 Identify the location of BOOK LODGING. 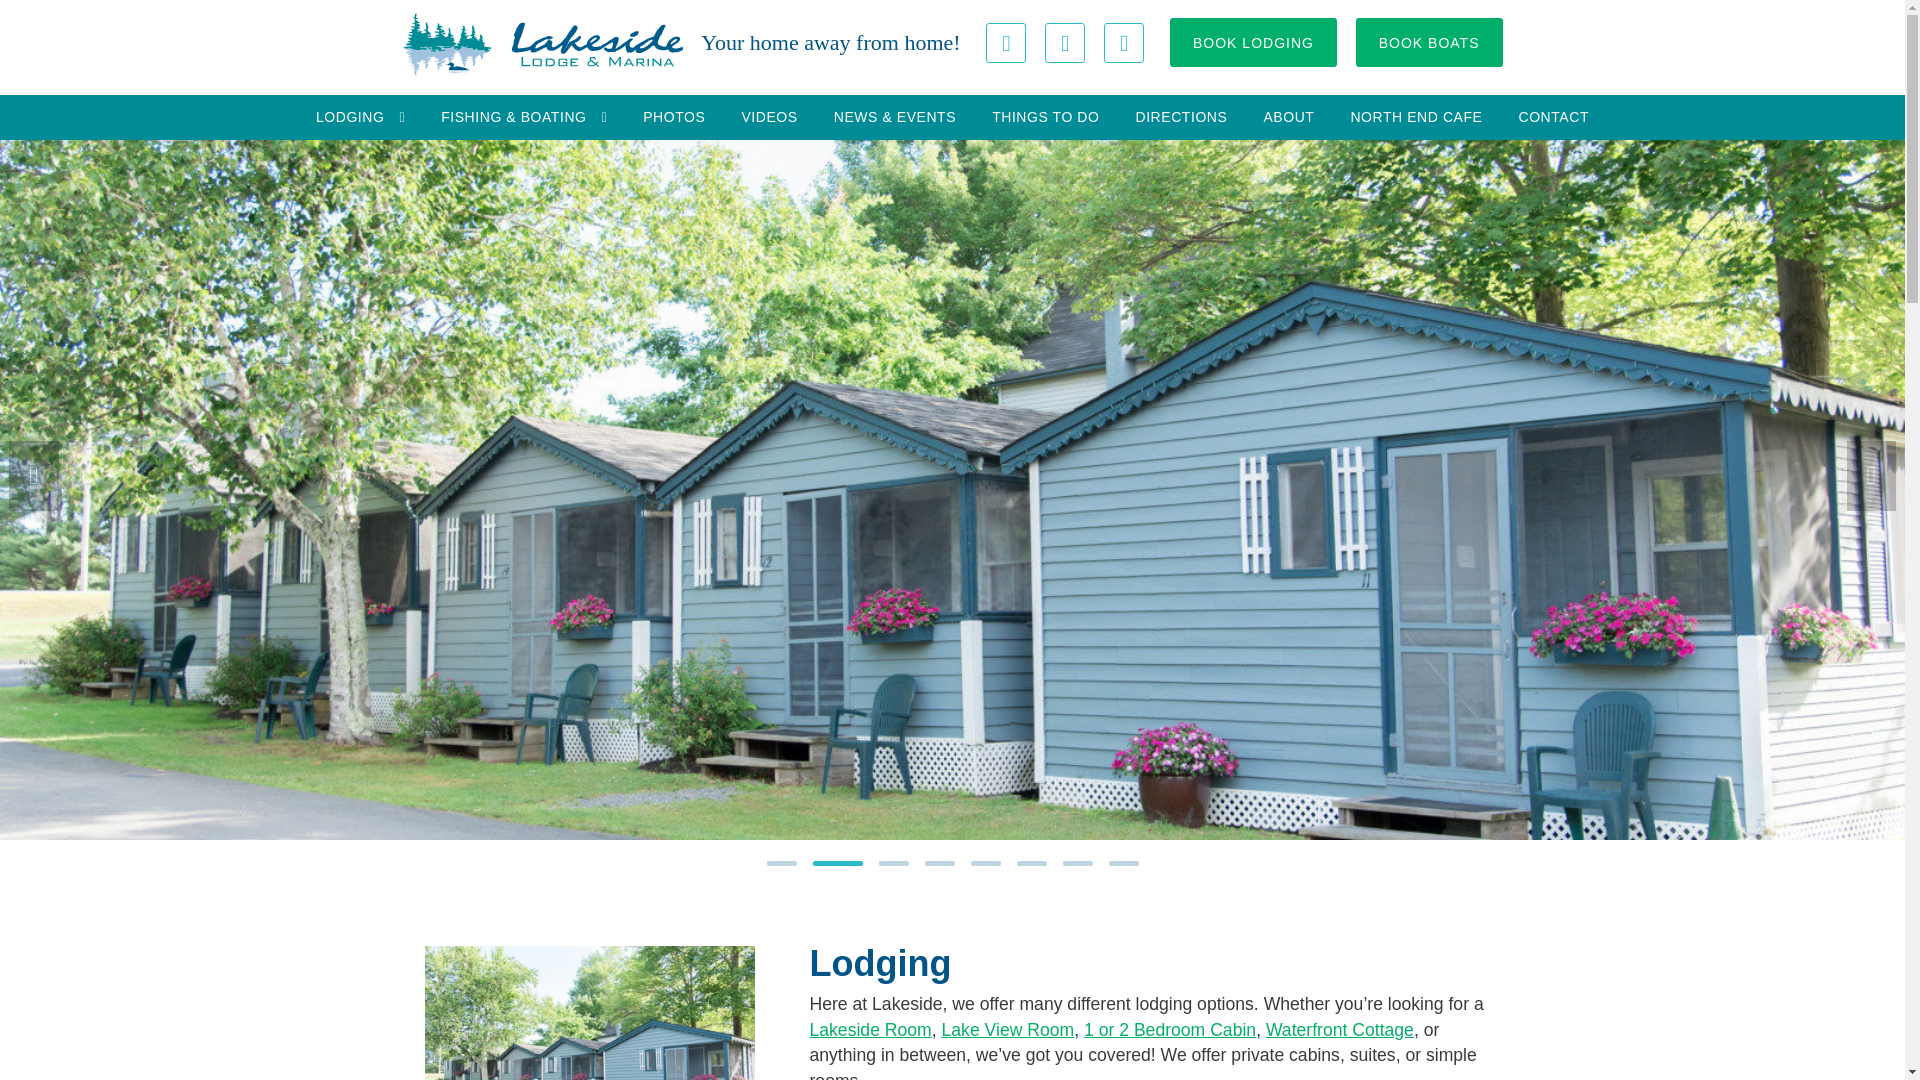
(1252, 42).